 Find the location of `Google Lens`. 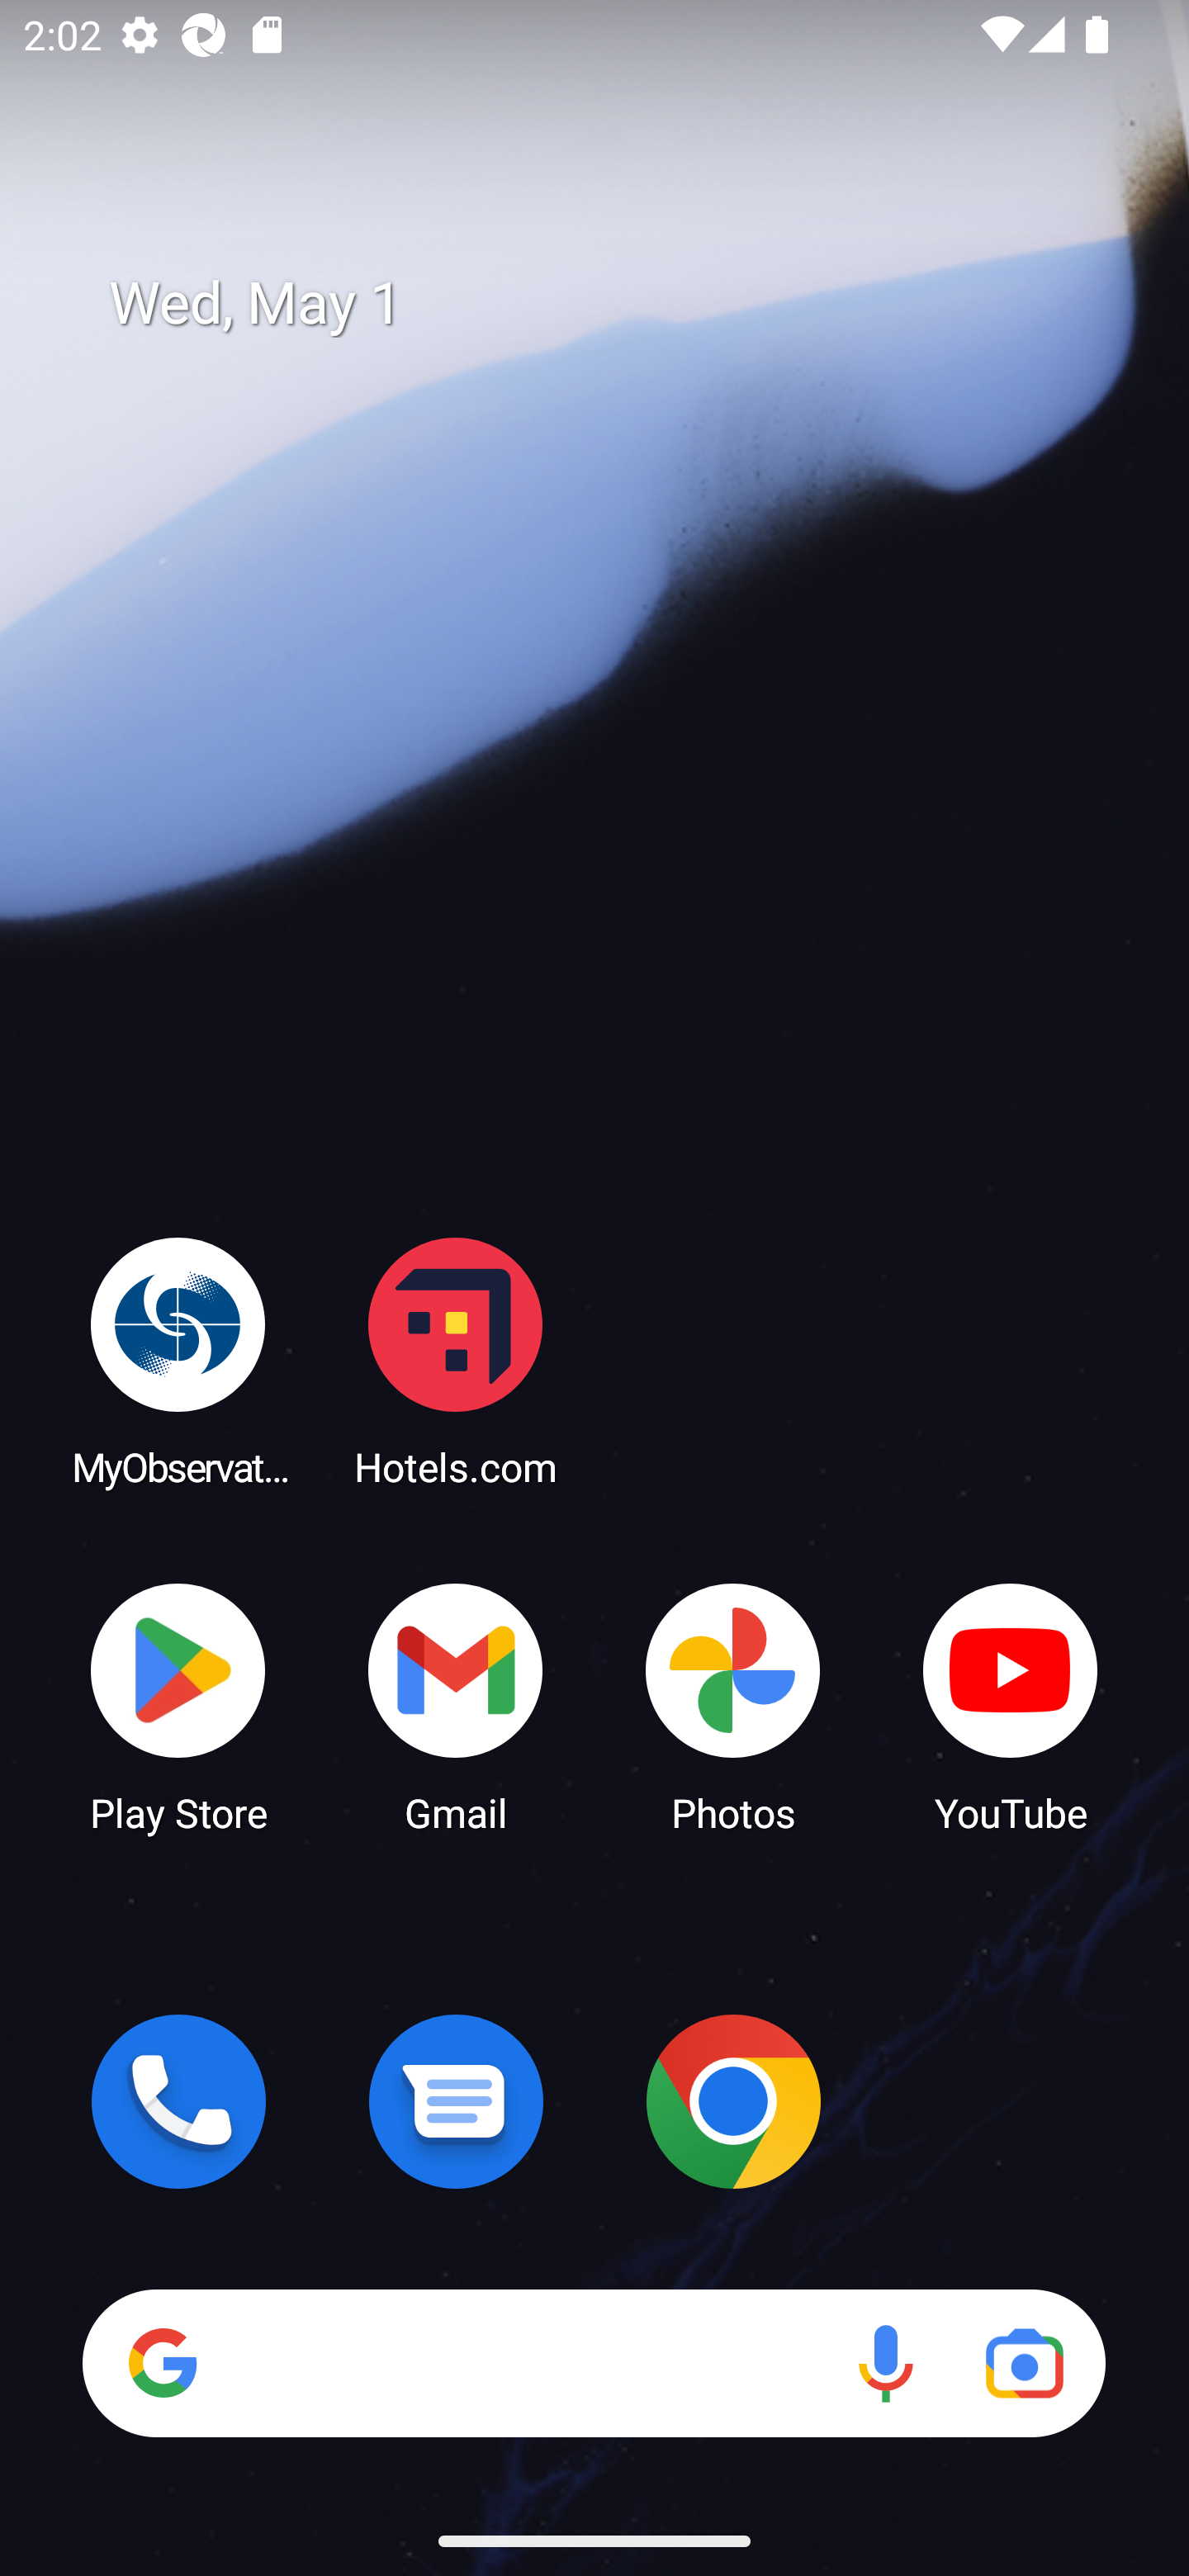

Google Lens is located at coordinates (1024, 2363).